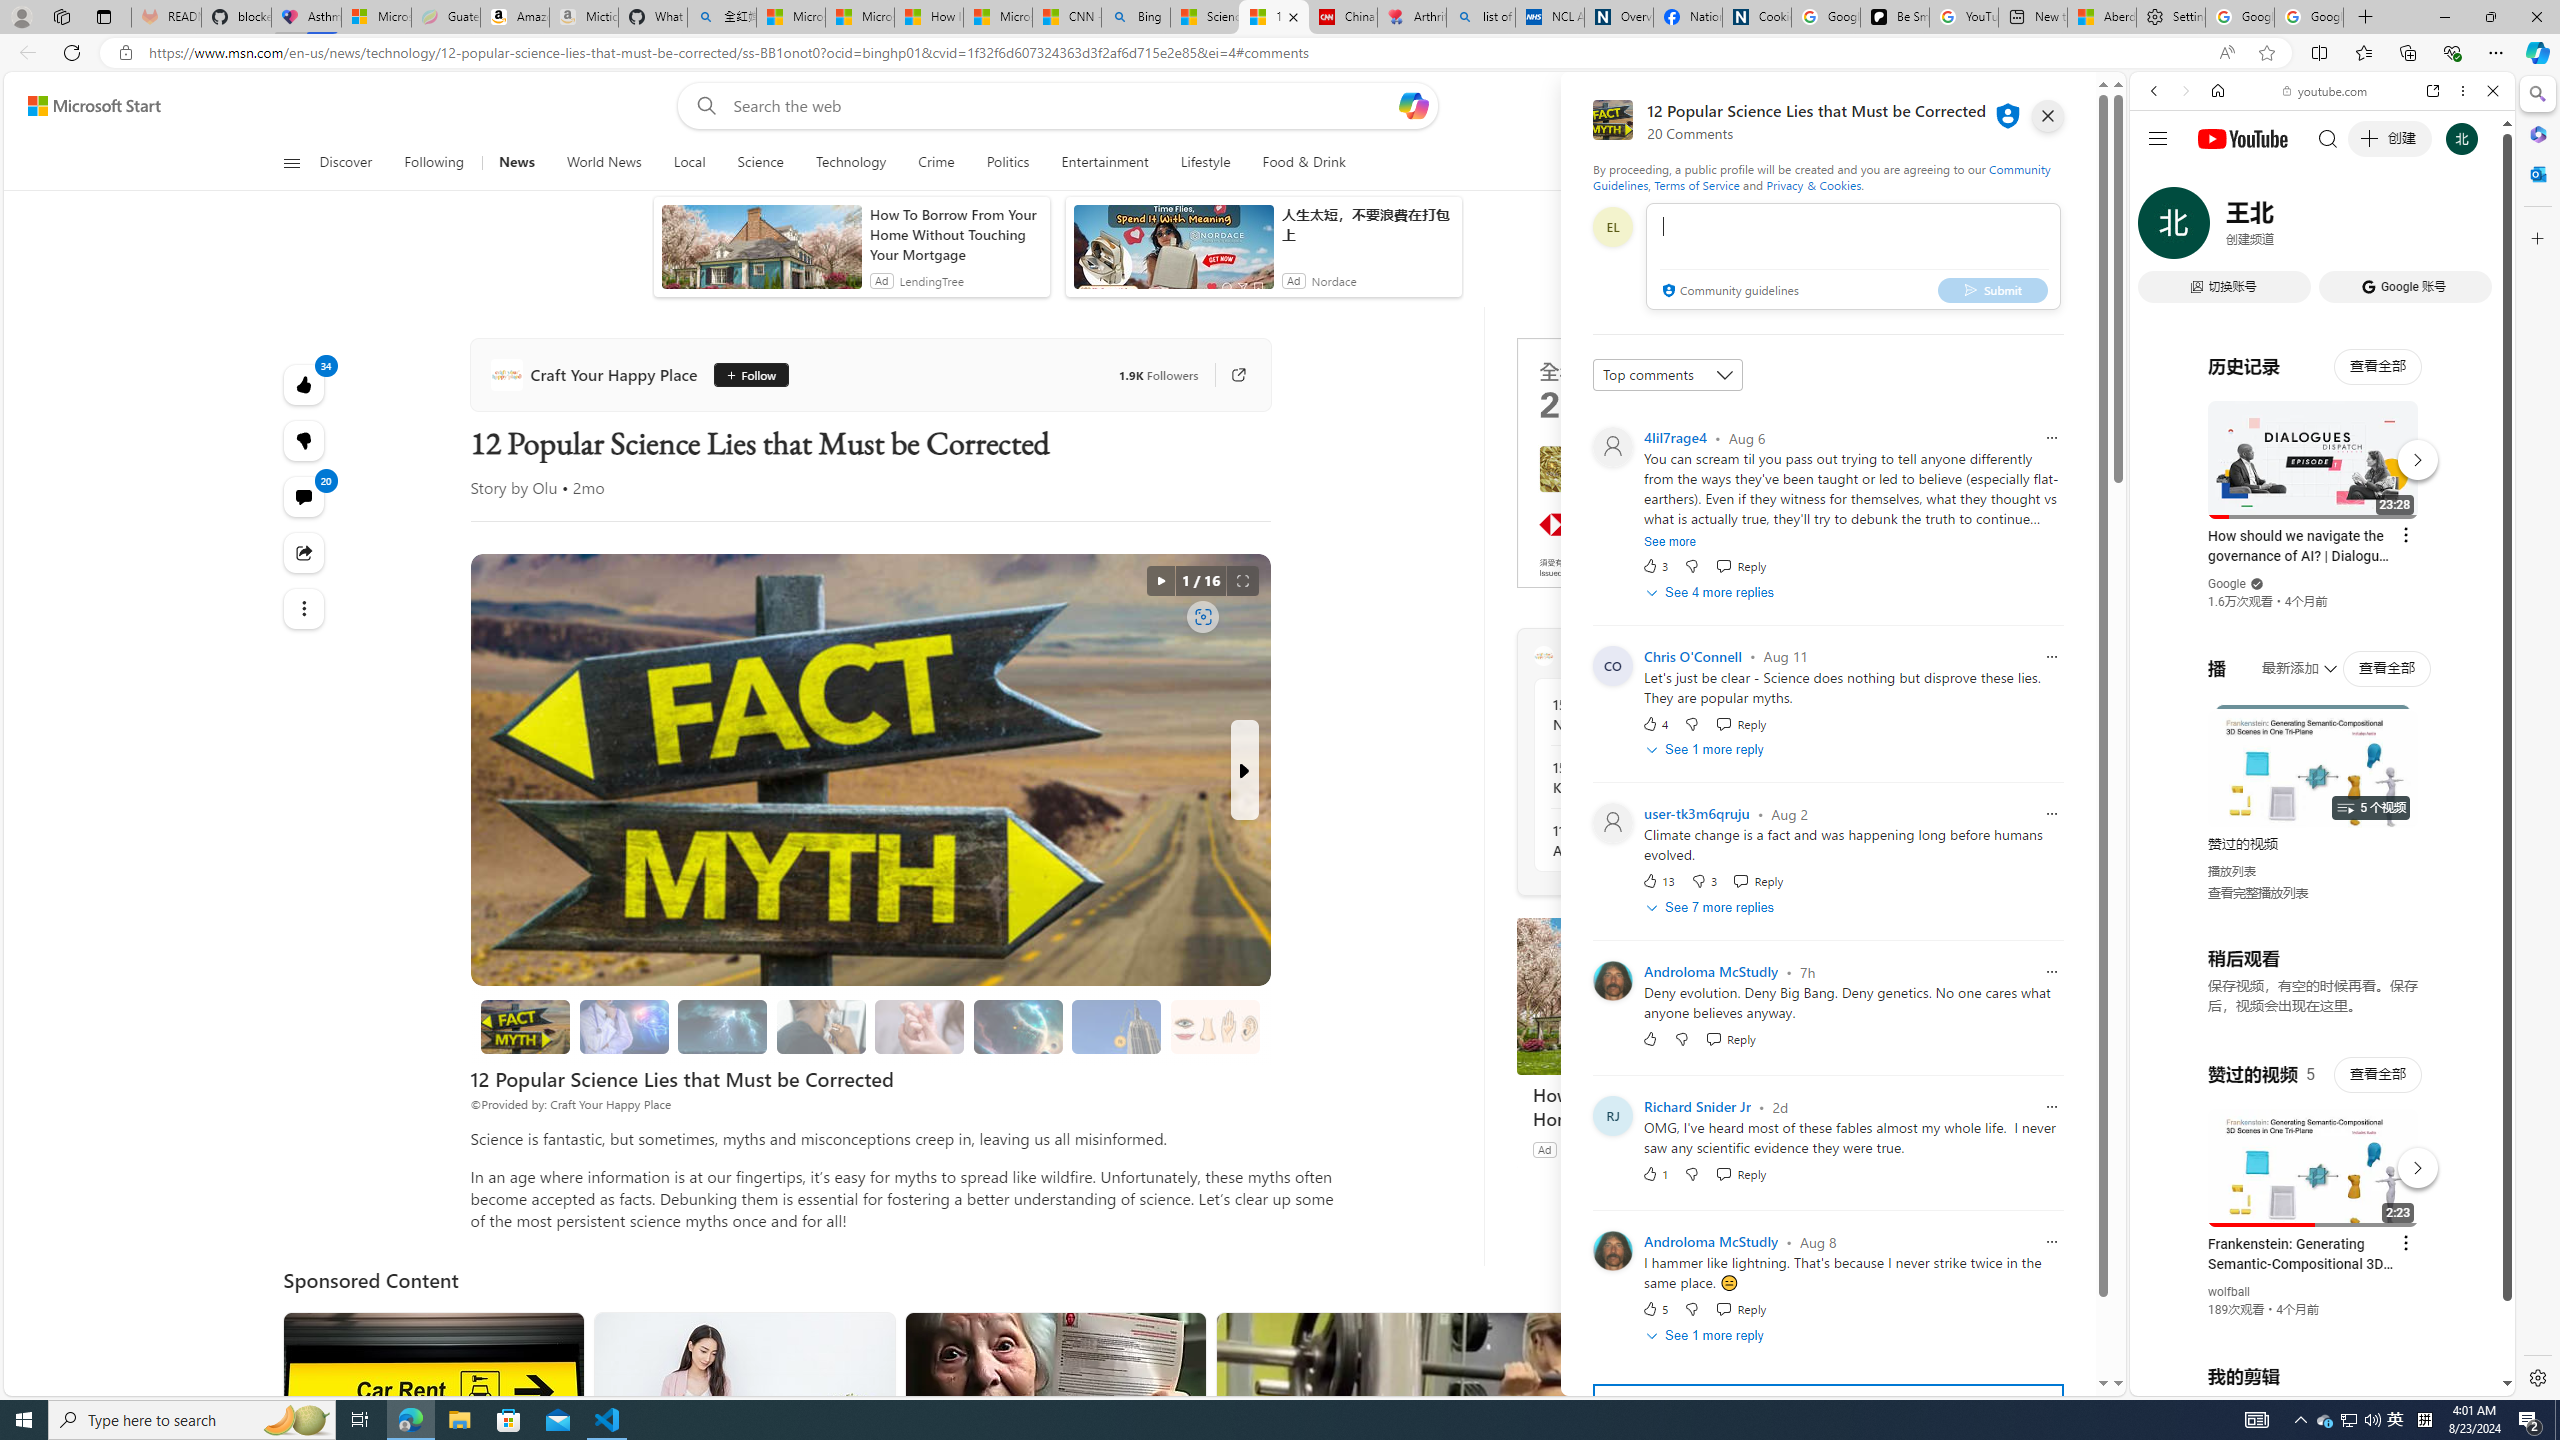 The height and width of the screenshot is (1440, 2560). What do you see at coordinates (1661, 840) in the screenshot?
I see `11 U.S. Cities Where Home Prices Are Not Worth the Cost` at bounding box center [1661, 840].